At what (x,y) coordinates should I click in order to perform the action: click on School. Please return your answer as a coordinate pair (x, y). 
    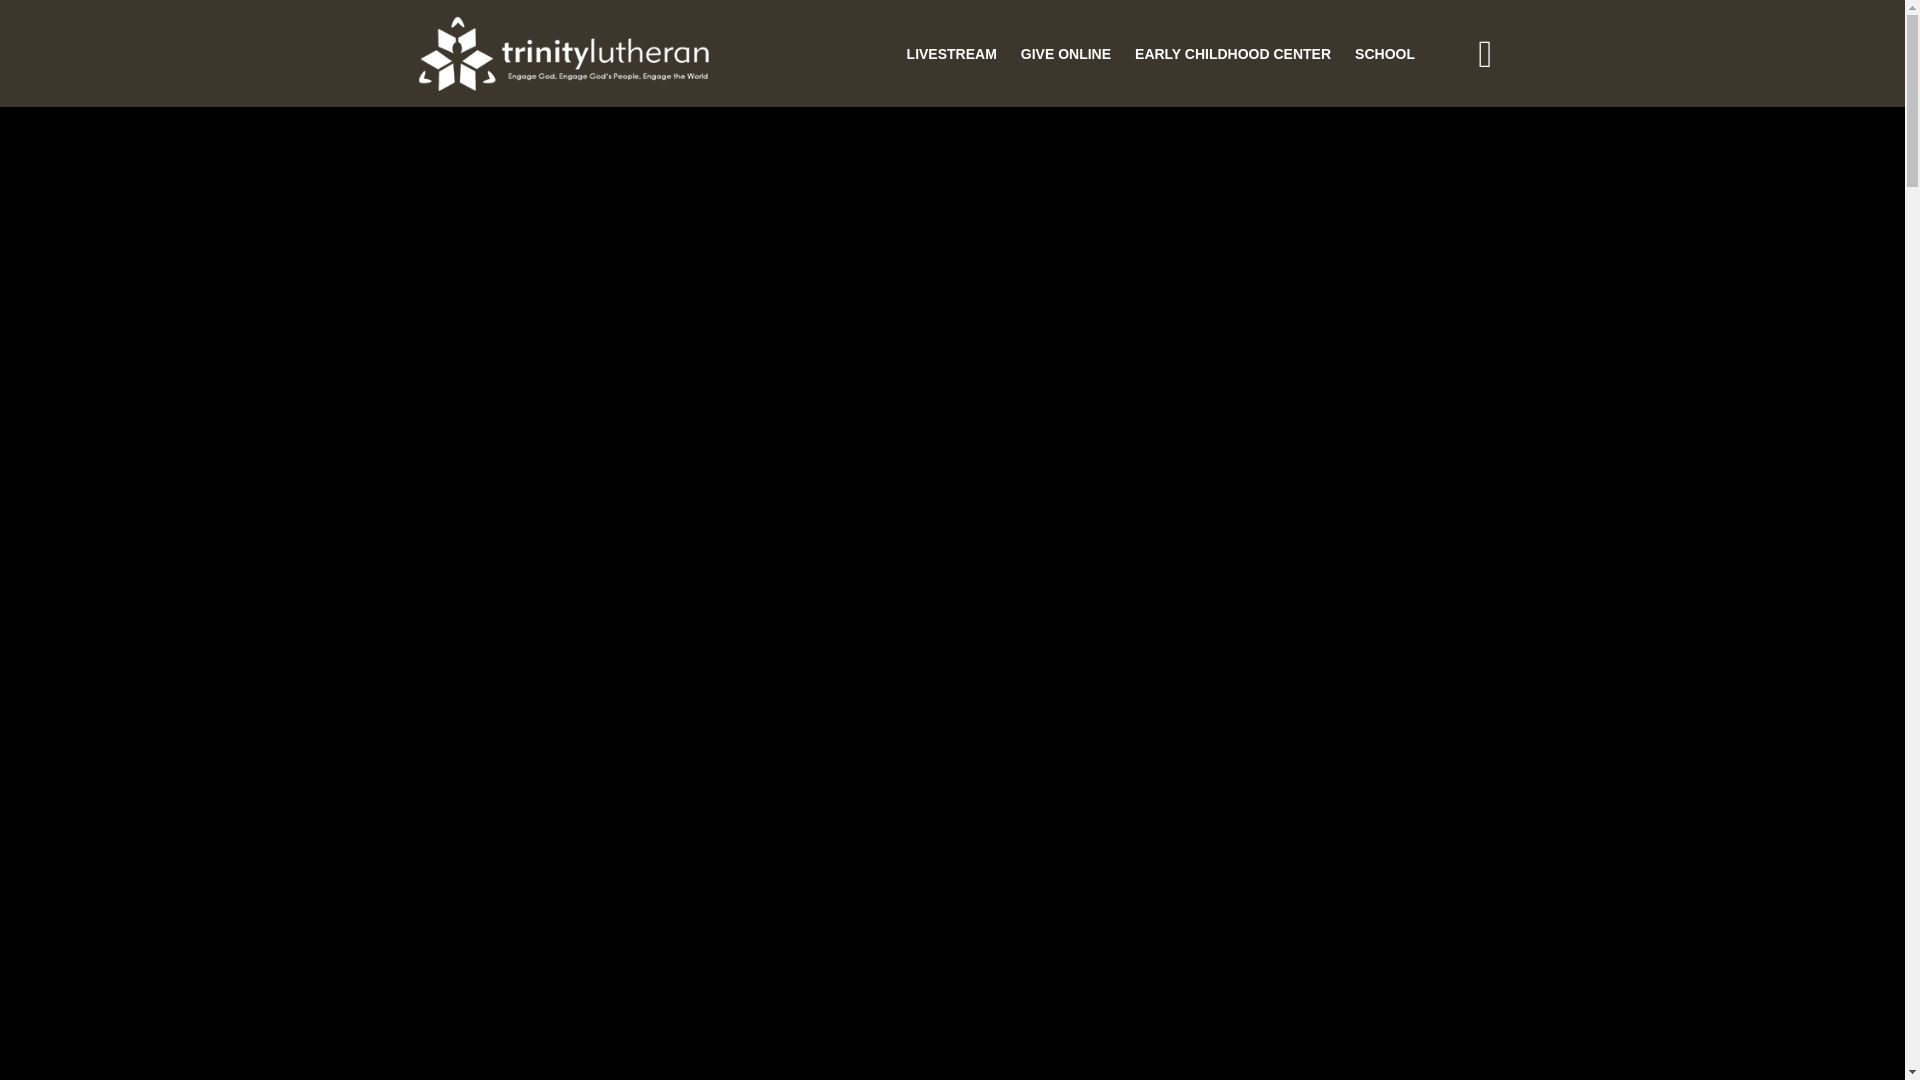
    Looking at the image, I should click on (1385, 54).